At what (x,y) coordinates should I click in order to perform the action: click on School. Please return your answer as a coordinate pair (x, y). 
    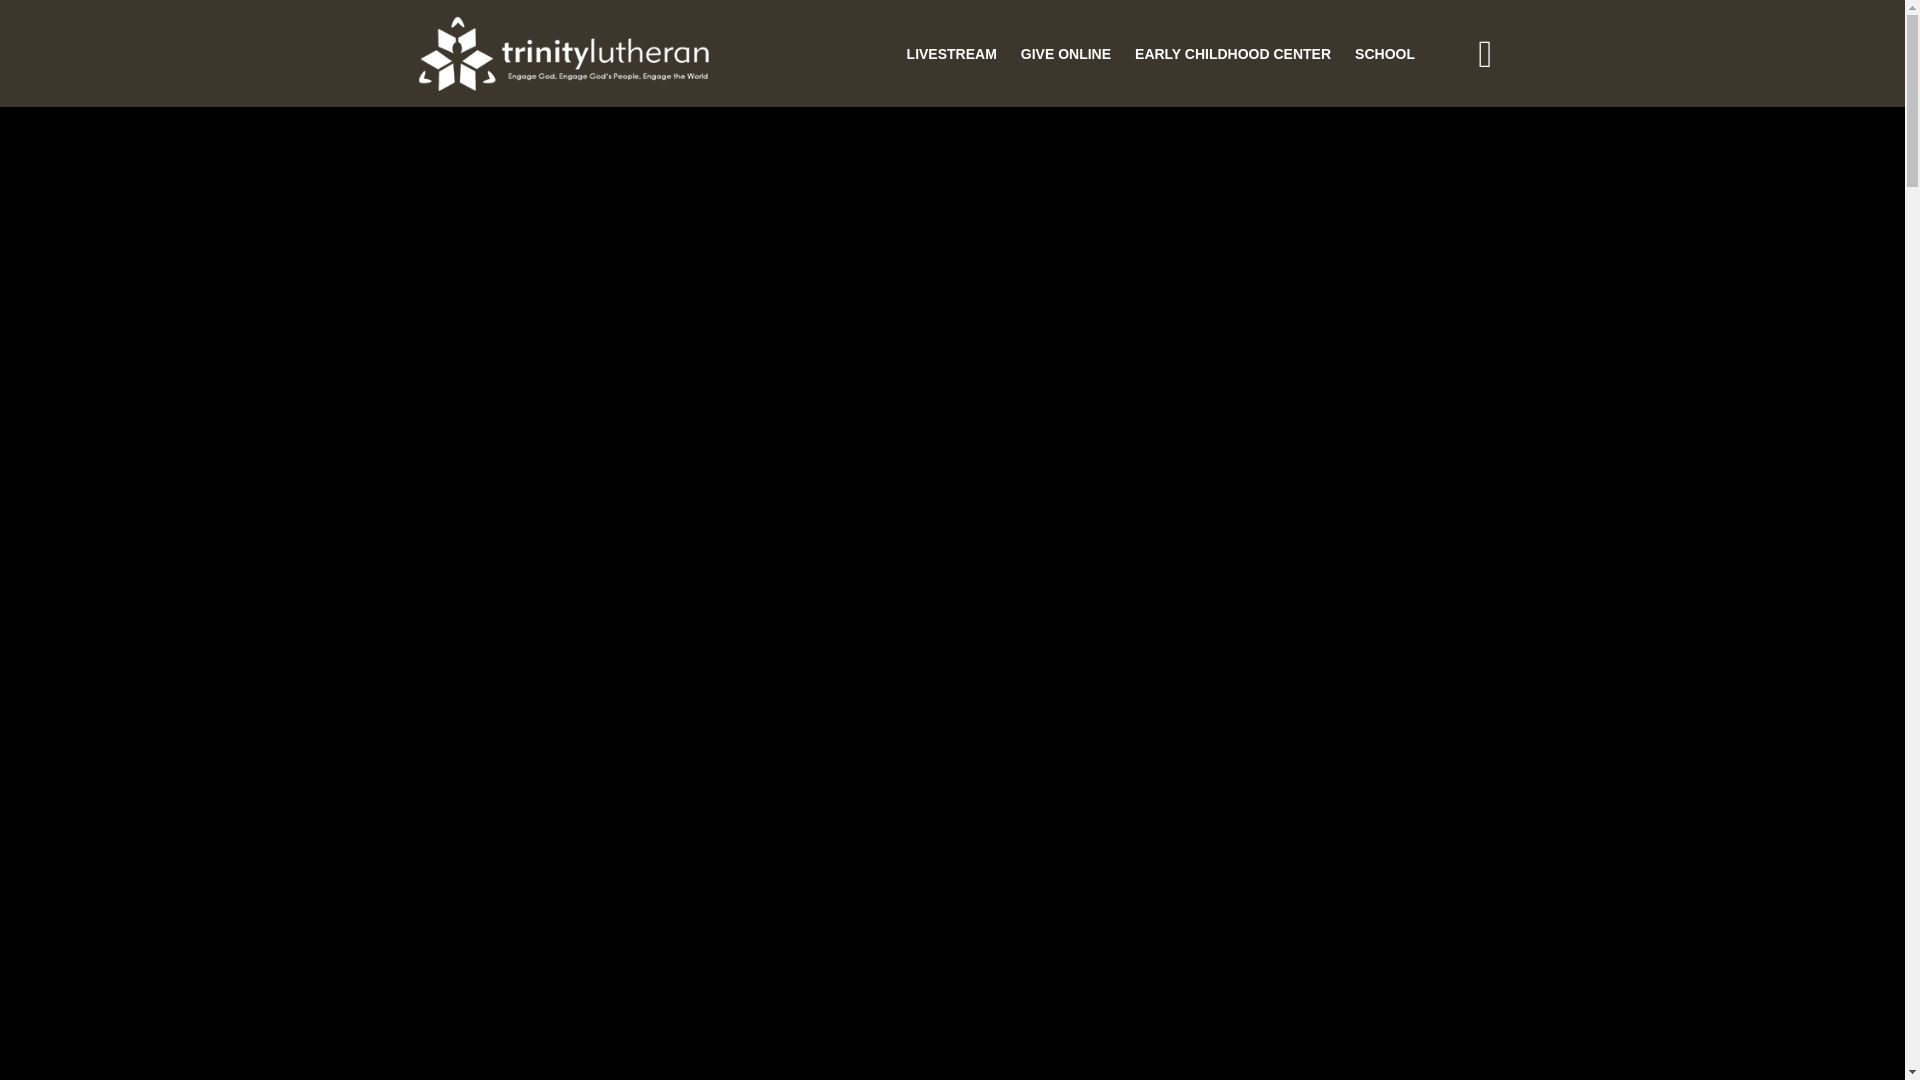
    Looking at the image, I should click on (1385, 54).